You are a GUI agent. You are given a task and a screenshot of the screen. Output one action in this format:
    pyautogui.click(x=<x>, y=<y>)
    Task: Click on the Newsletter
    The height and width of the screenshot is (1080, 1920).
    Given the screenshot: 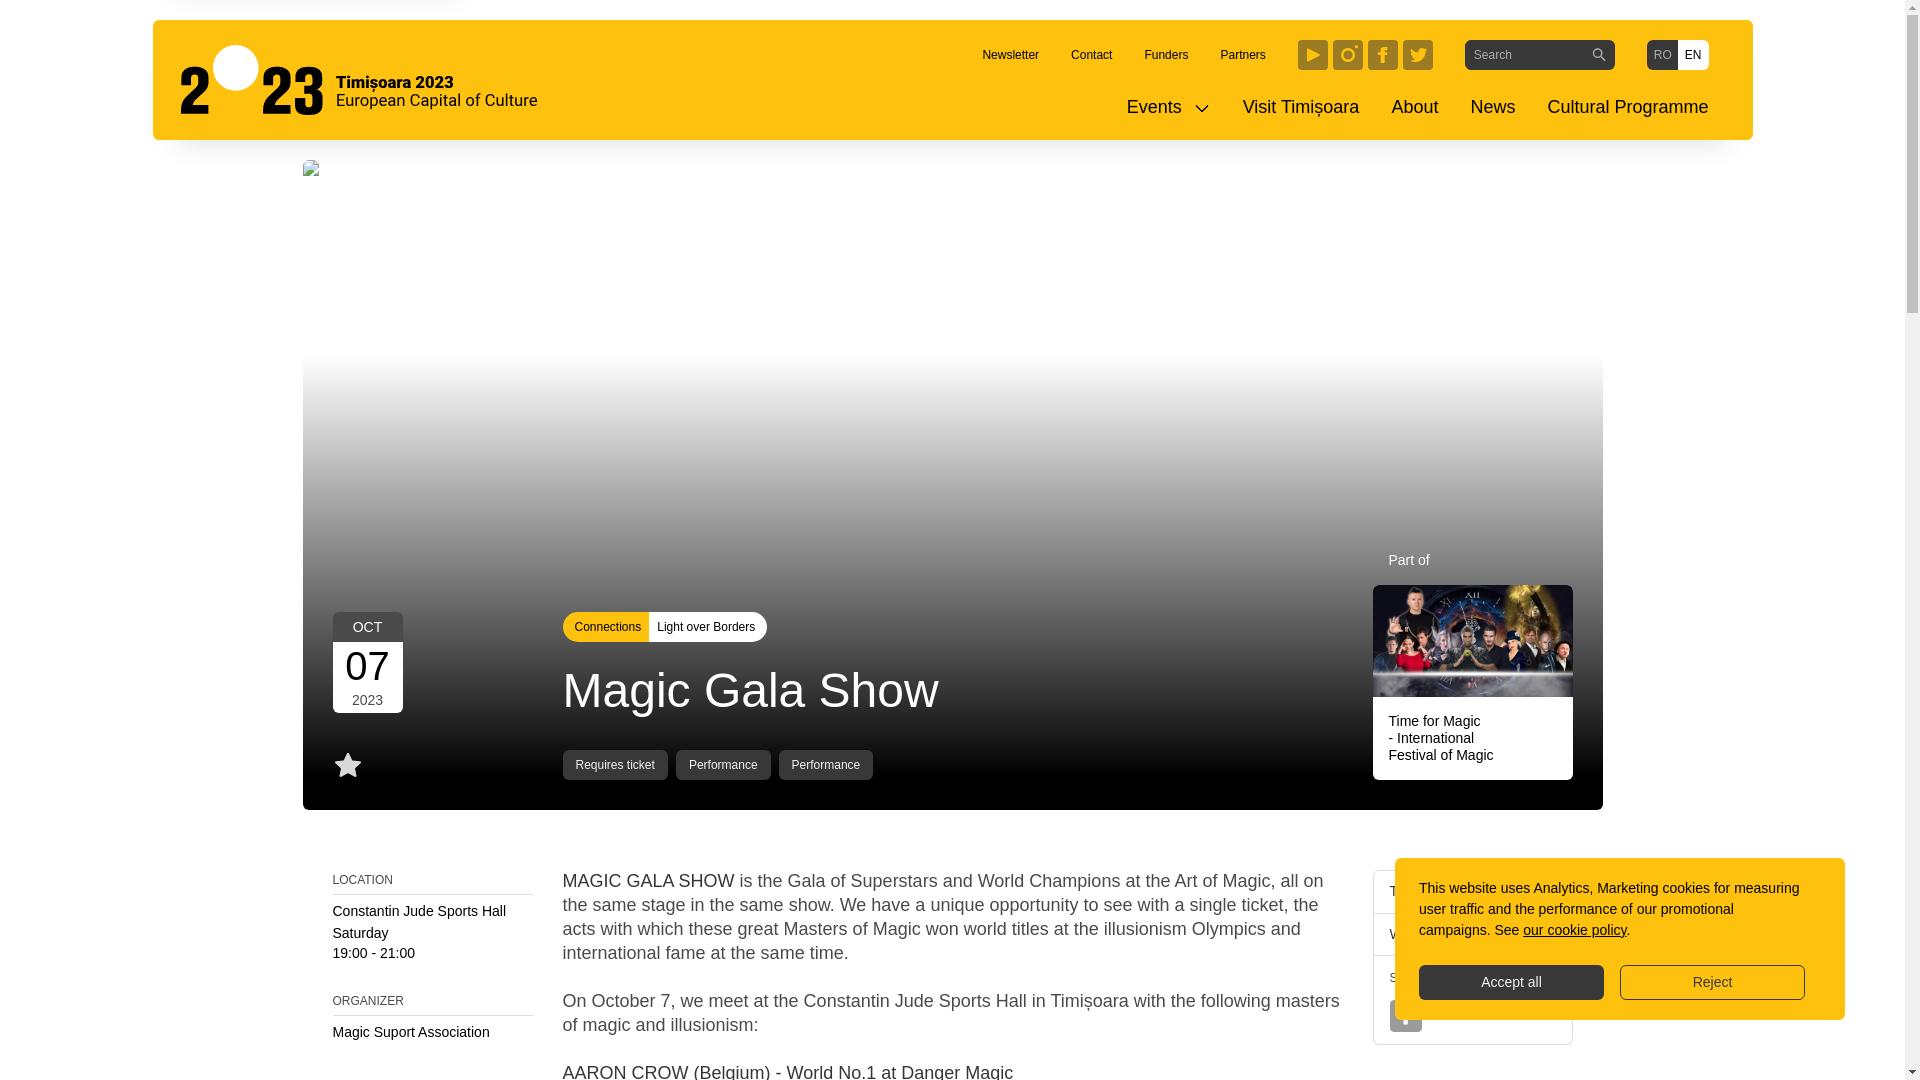 What is the action you would take?
    pyautogui.click(x=1010, y=54)
    